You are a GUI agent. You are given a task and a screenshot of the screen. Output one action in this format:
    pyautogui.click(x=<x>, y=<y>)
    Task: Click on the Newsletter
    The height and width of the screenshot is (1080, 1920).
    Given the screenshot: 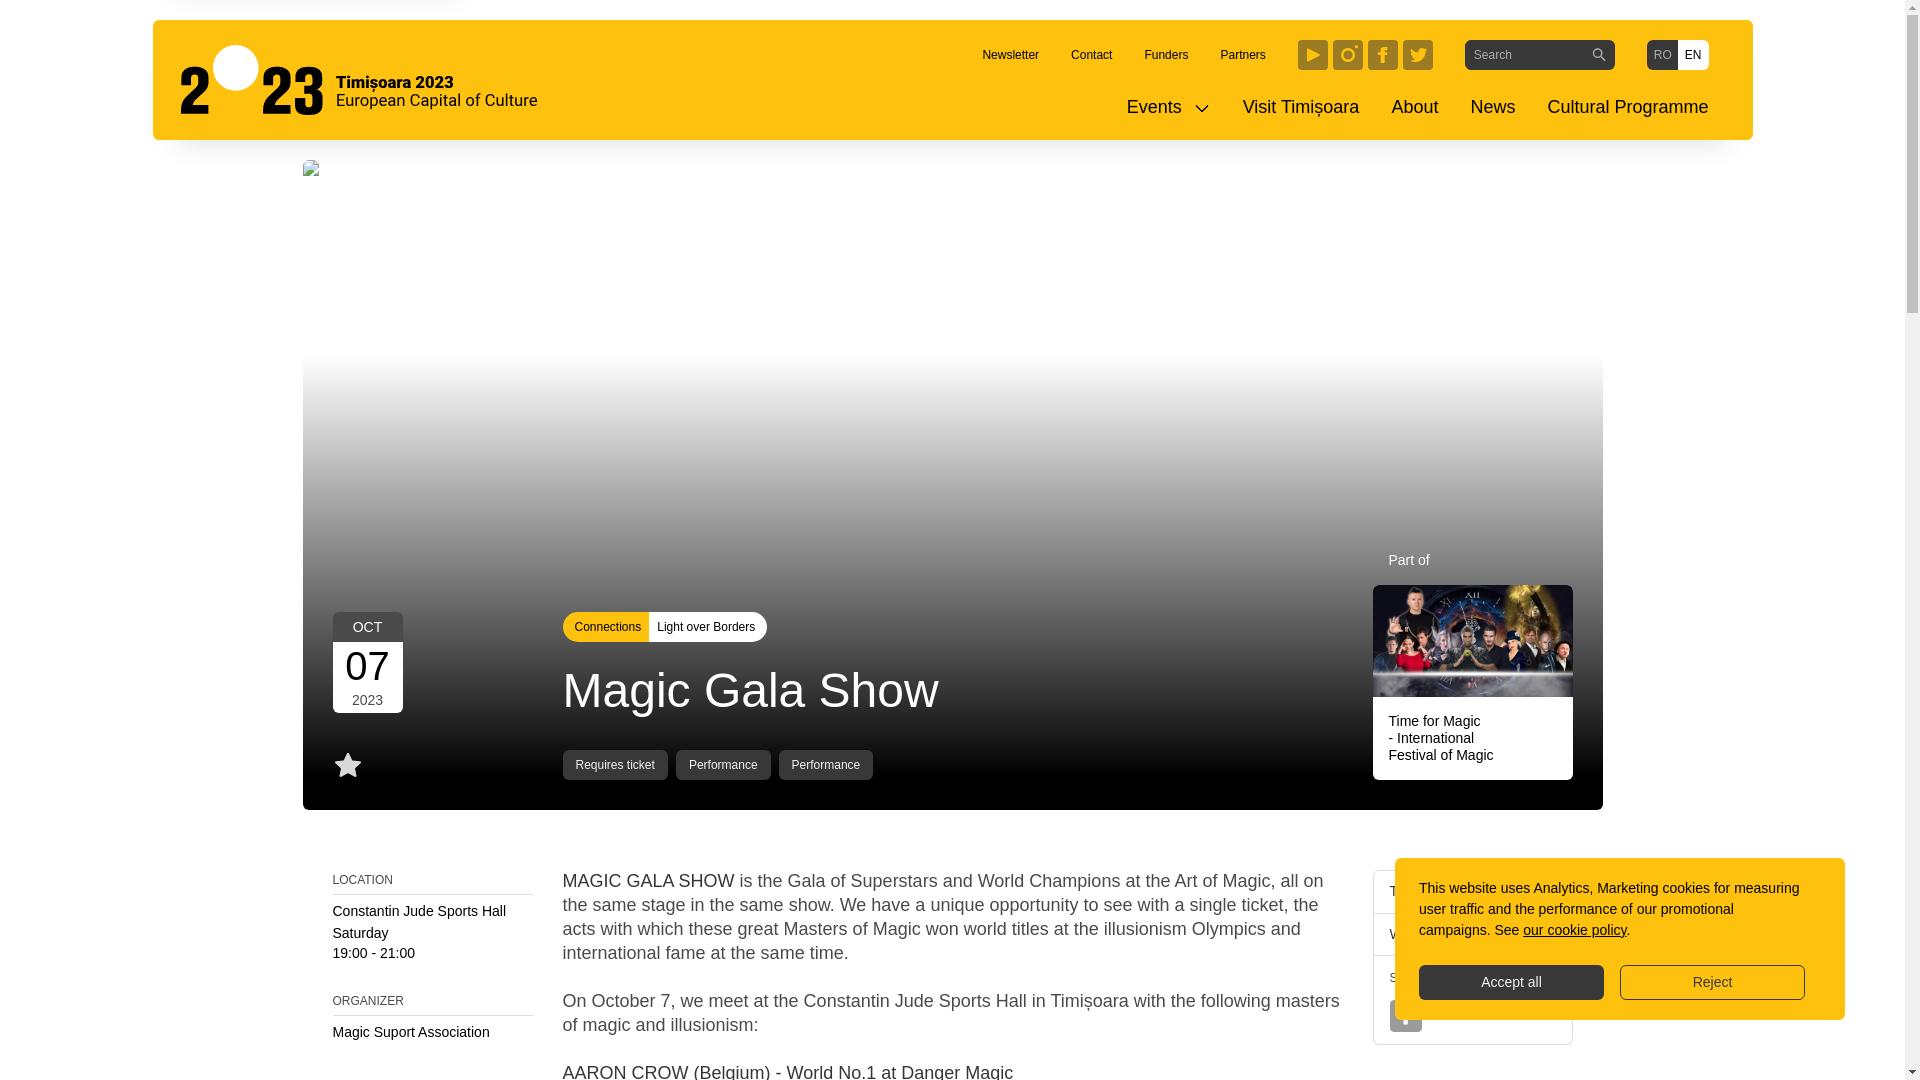 What is the action you would take?
    pyautogui.click(x=1010, y=54)
    